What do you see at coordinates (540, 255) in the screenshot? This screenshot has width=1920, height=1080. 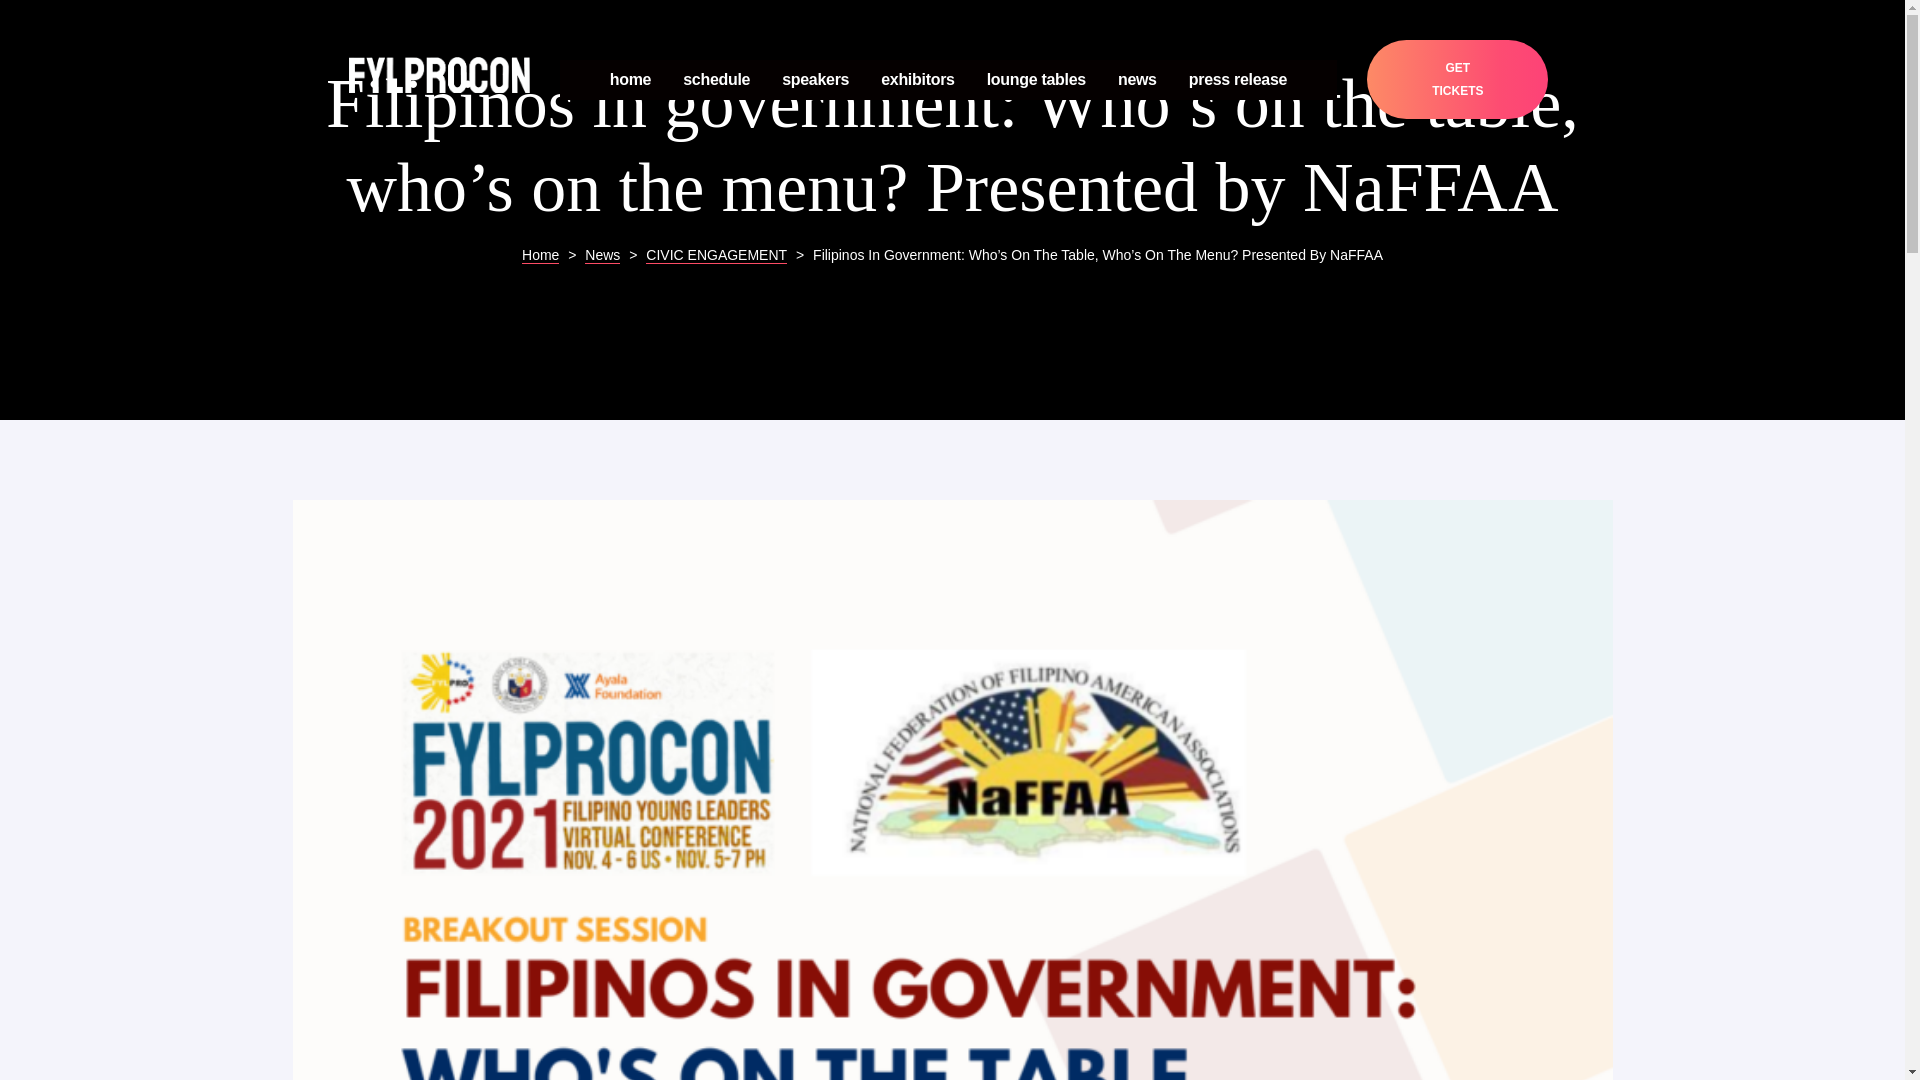 I see `Home` at bounding box center [540, 255].